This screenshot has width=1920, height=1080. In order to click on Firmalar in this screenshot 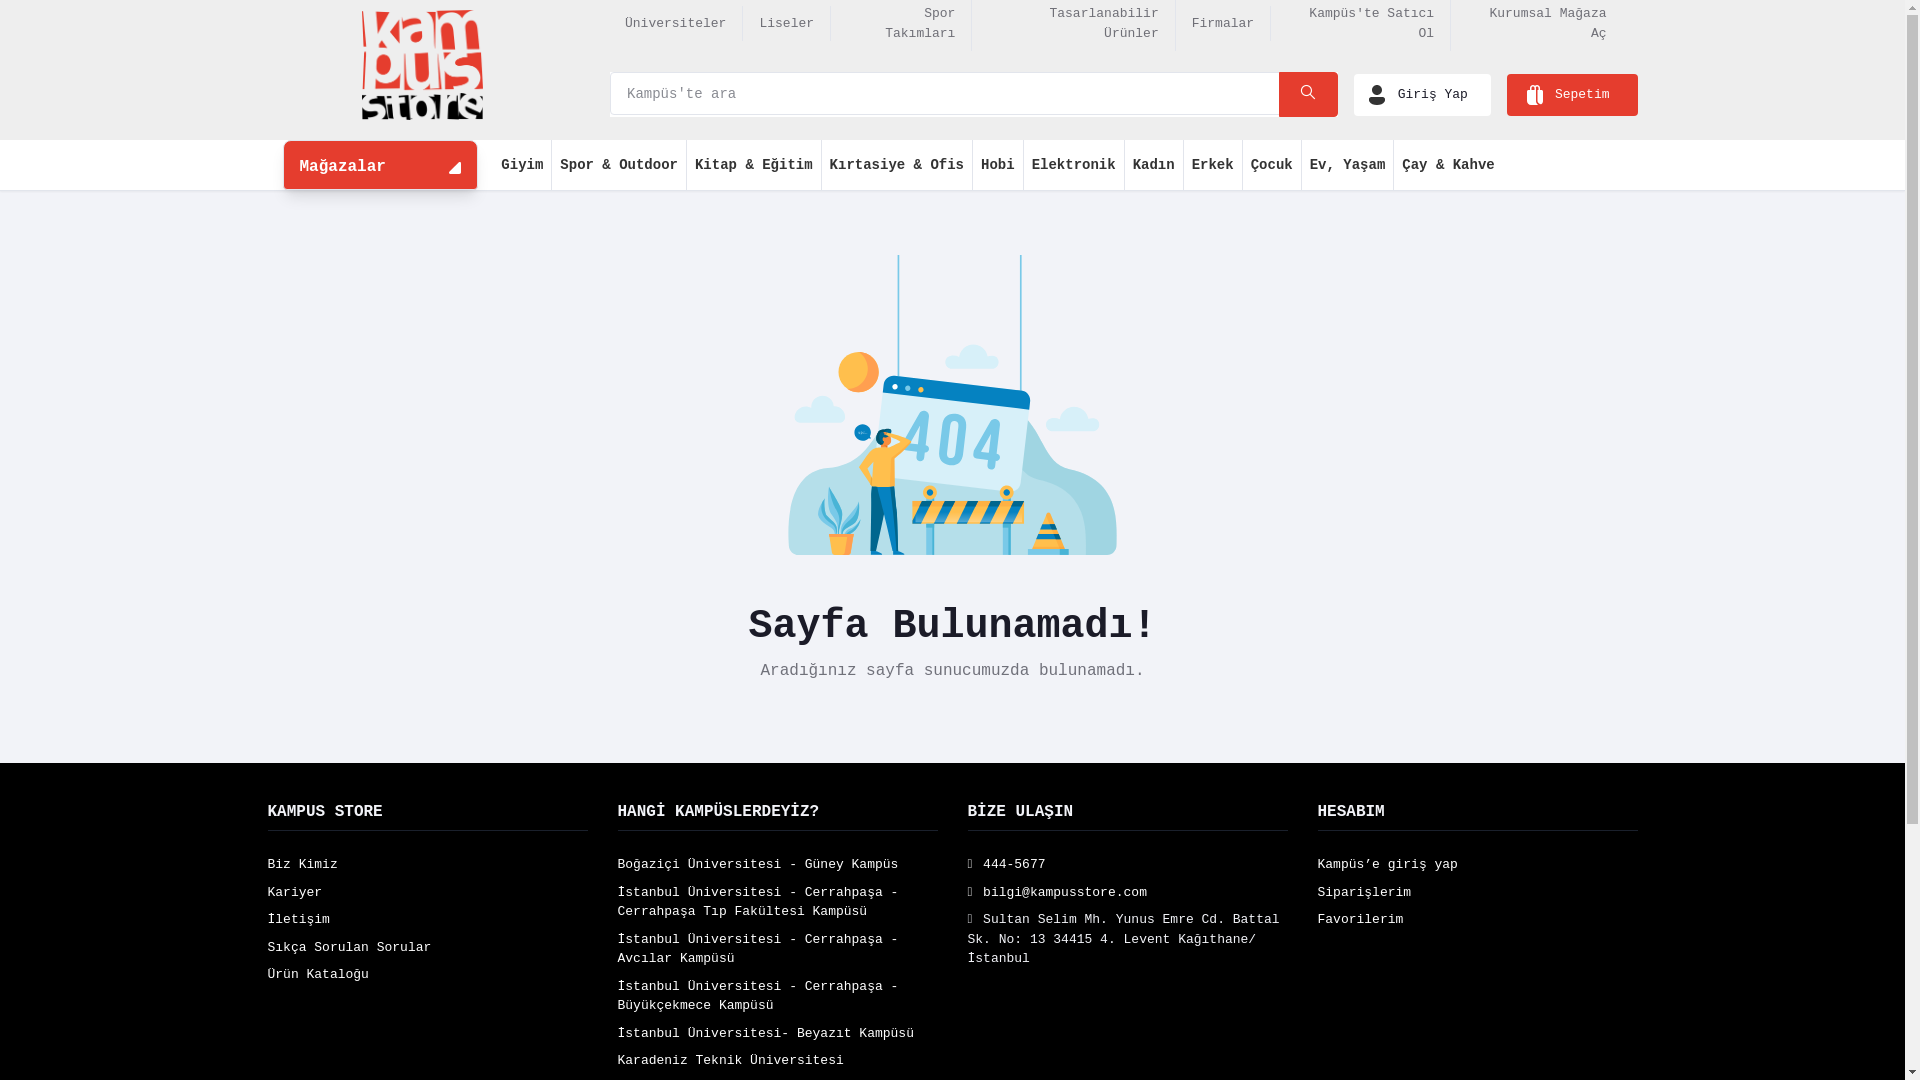, I will do `click(1223, 24)`.